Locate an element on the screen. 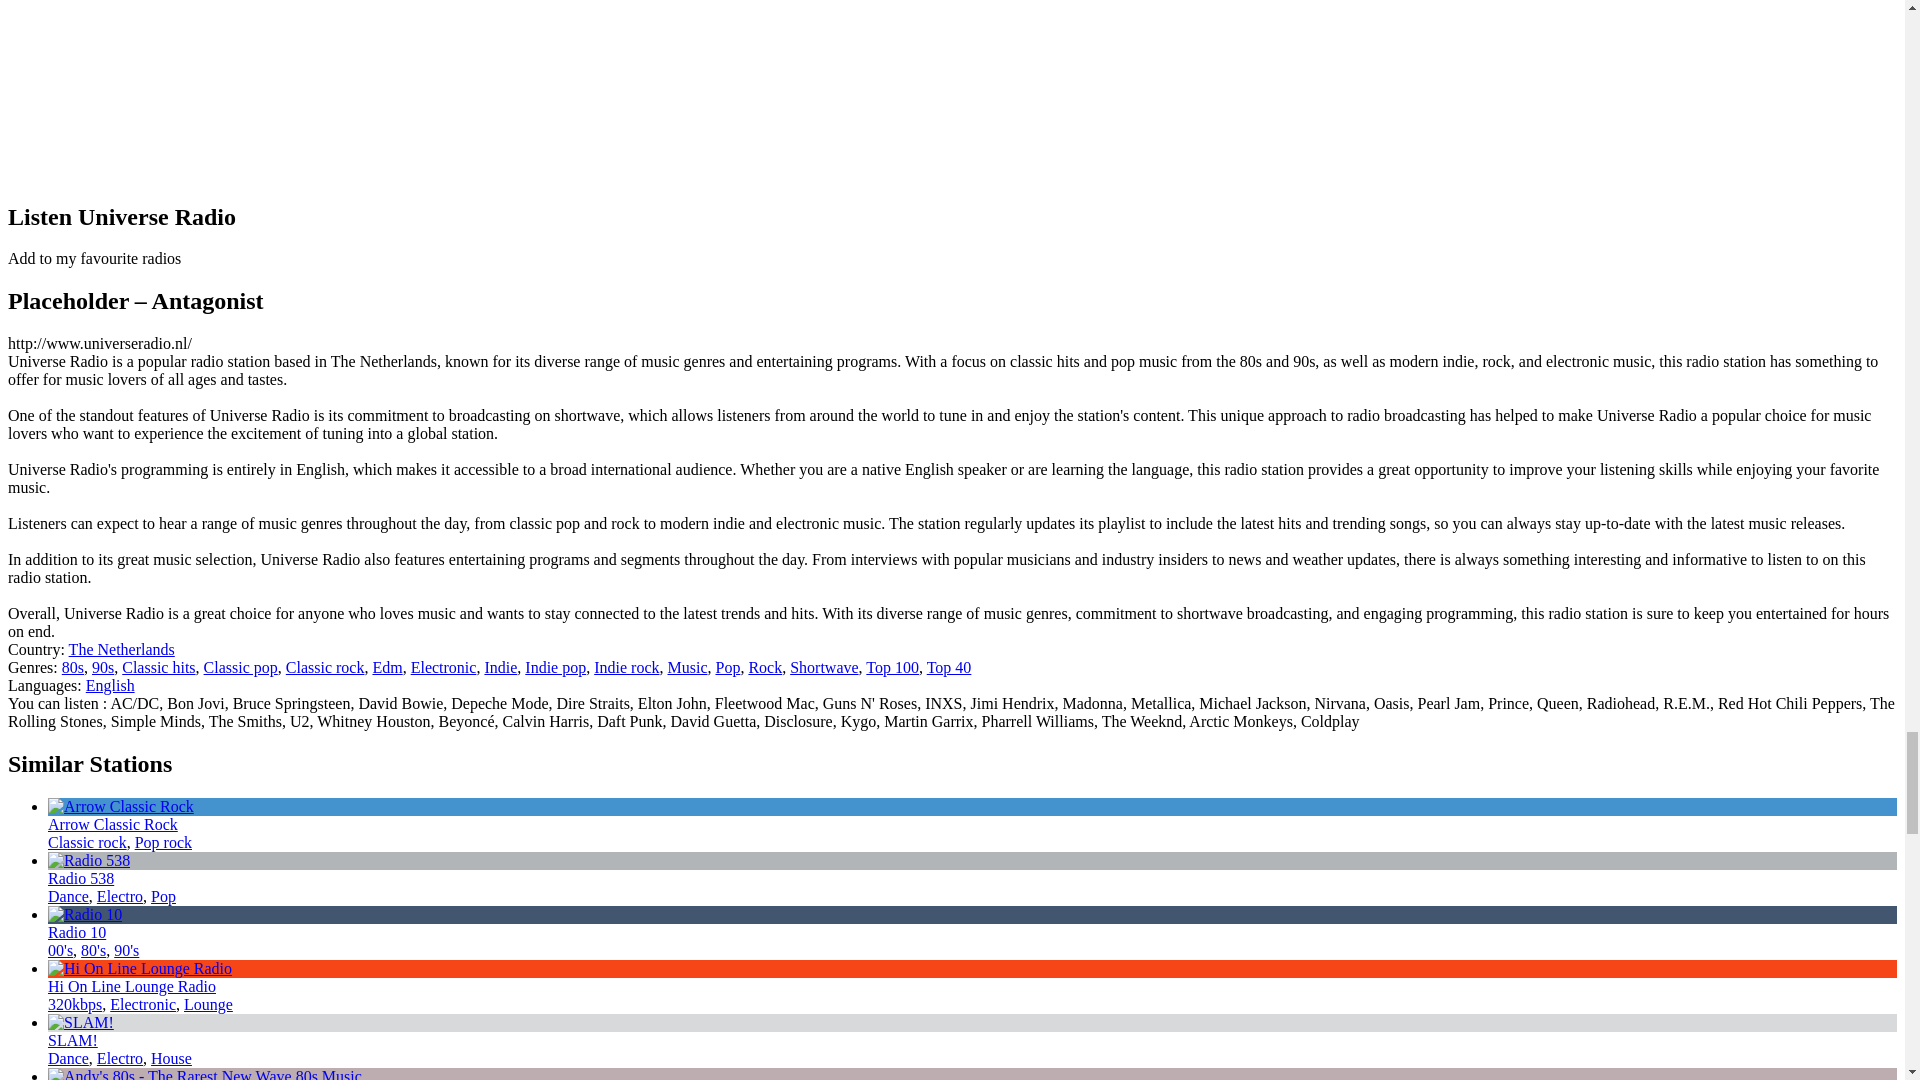  Indie rock is located at coordinates (626, 667).